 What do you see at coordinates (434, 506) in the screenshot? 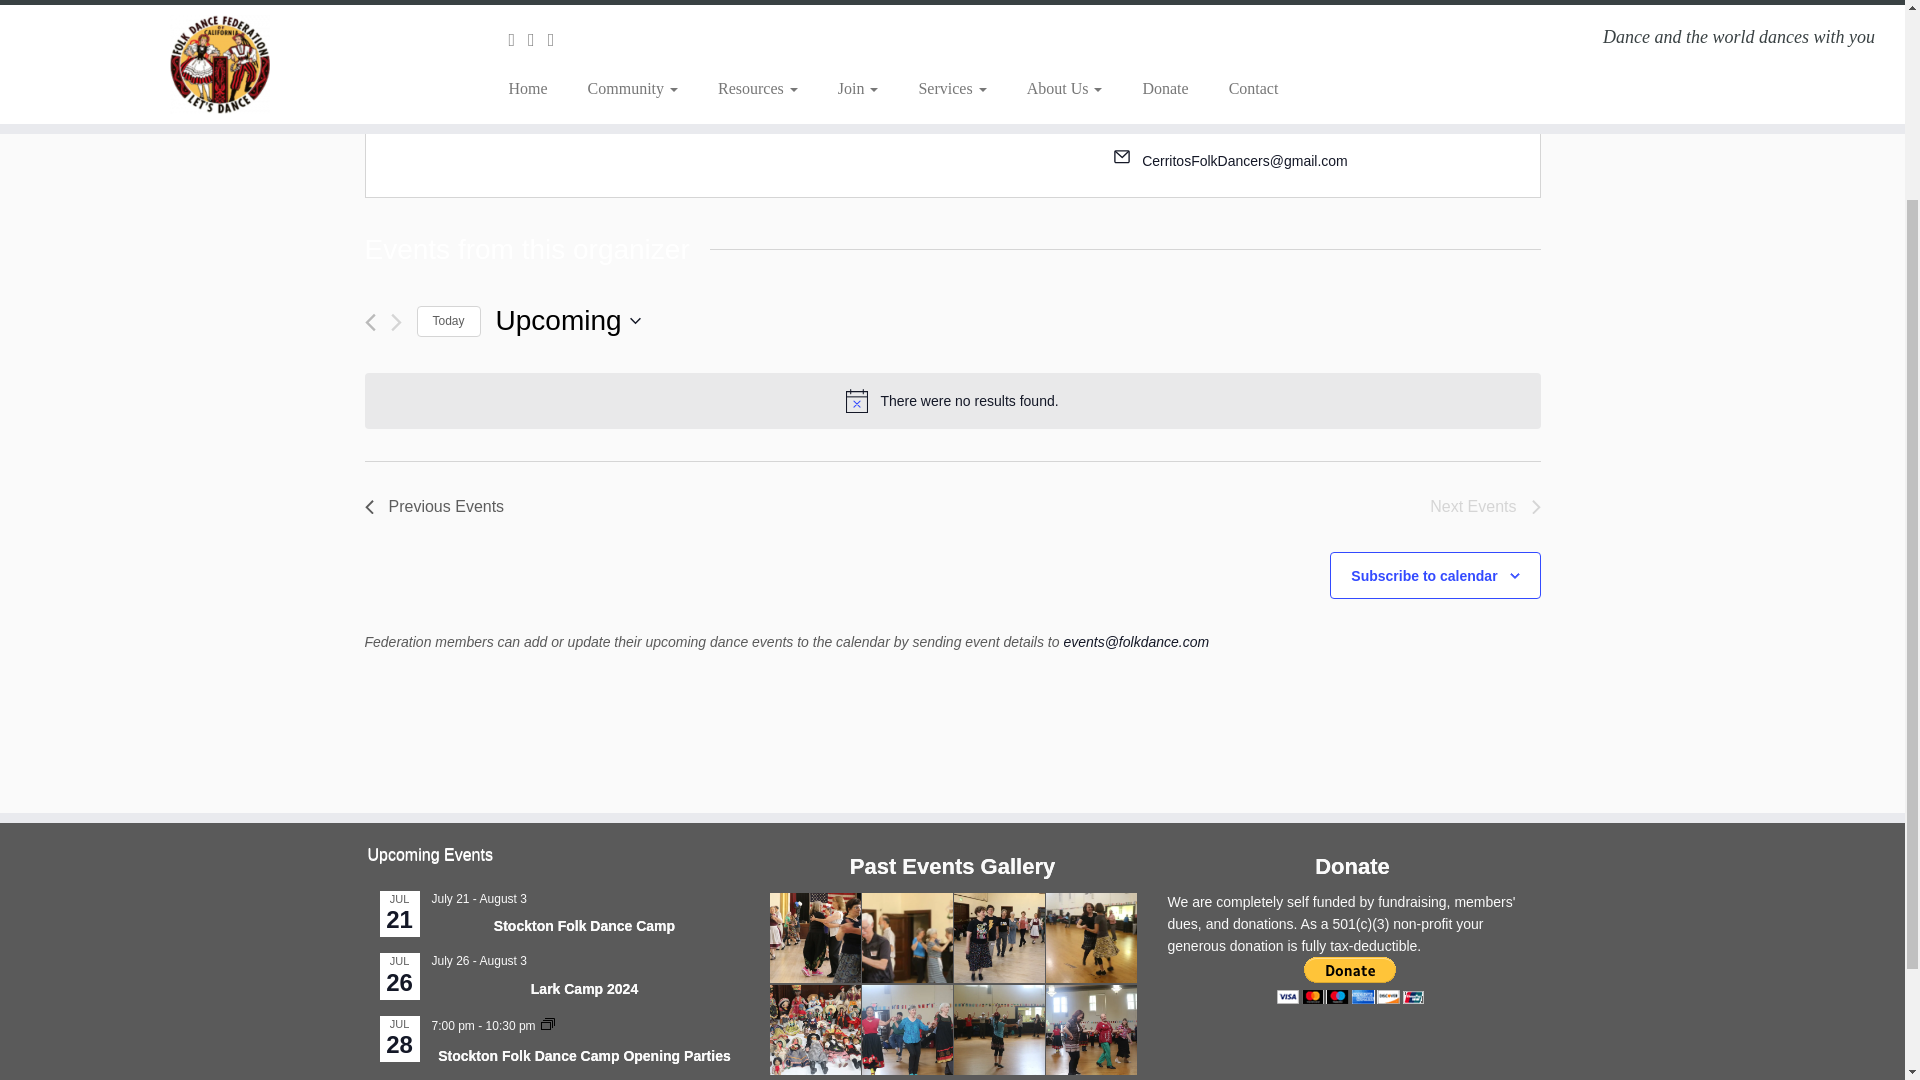
I see `Previous Events` at bounding box center [434, 506].